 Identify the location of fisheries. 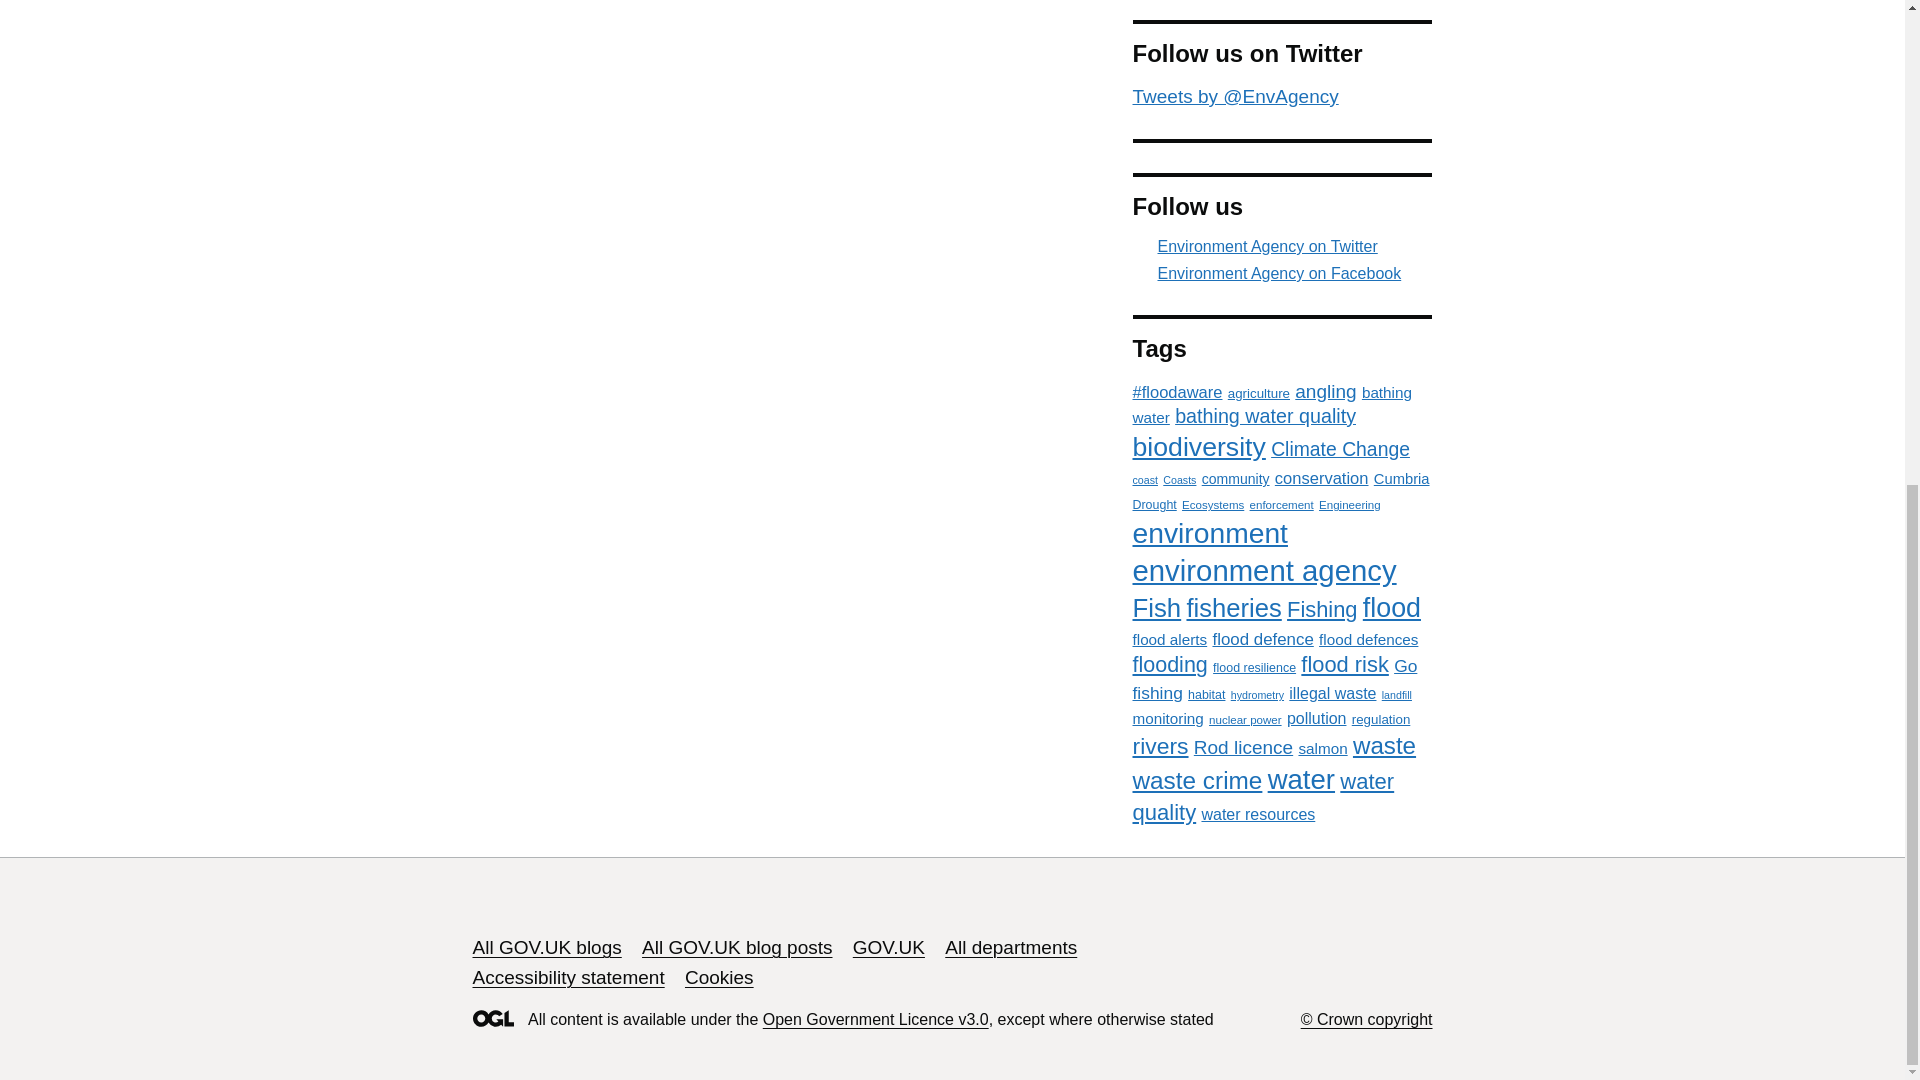
(1233, 608).